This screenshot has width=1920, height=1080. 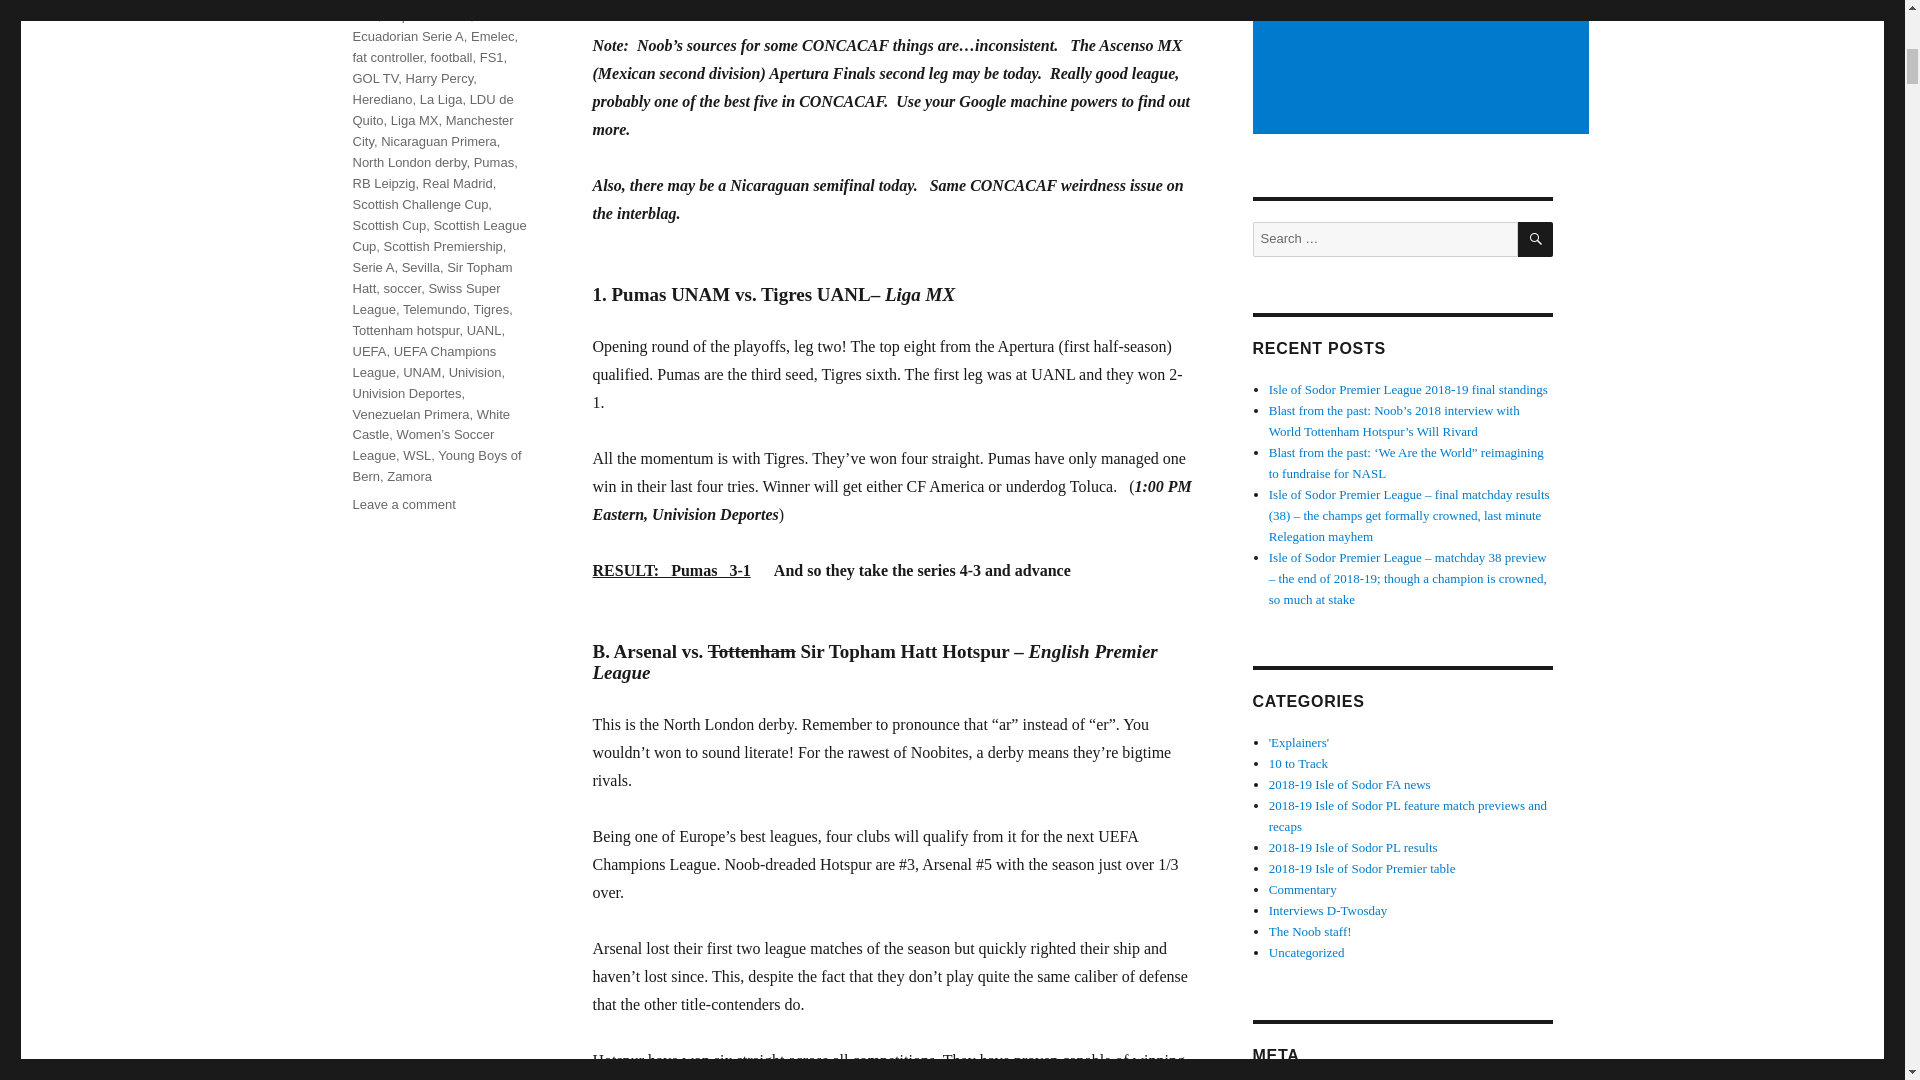 What do you see at coordinates (494, 162) in the screenshot?
I see `Pumas` at bounding box center [494, 162].